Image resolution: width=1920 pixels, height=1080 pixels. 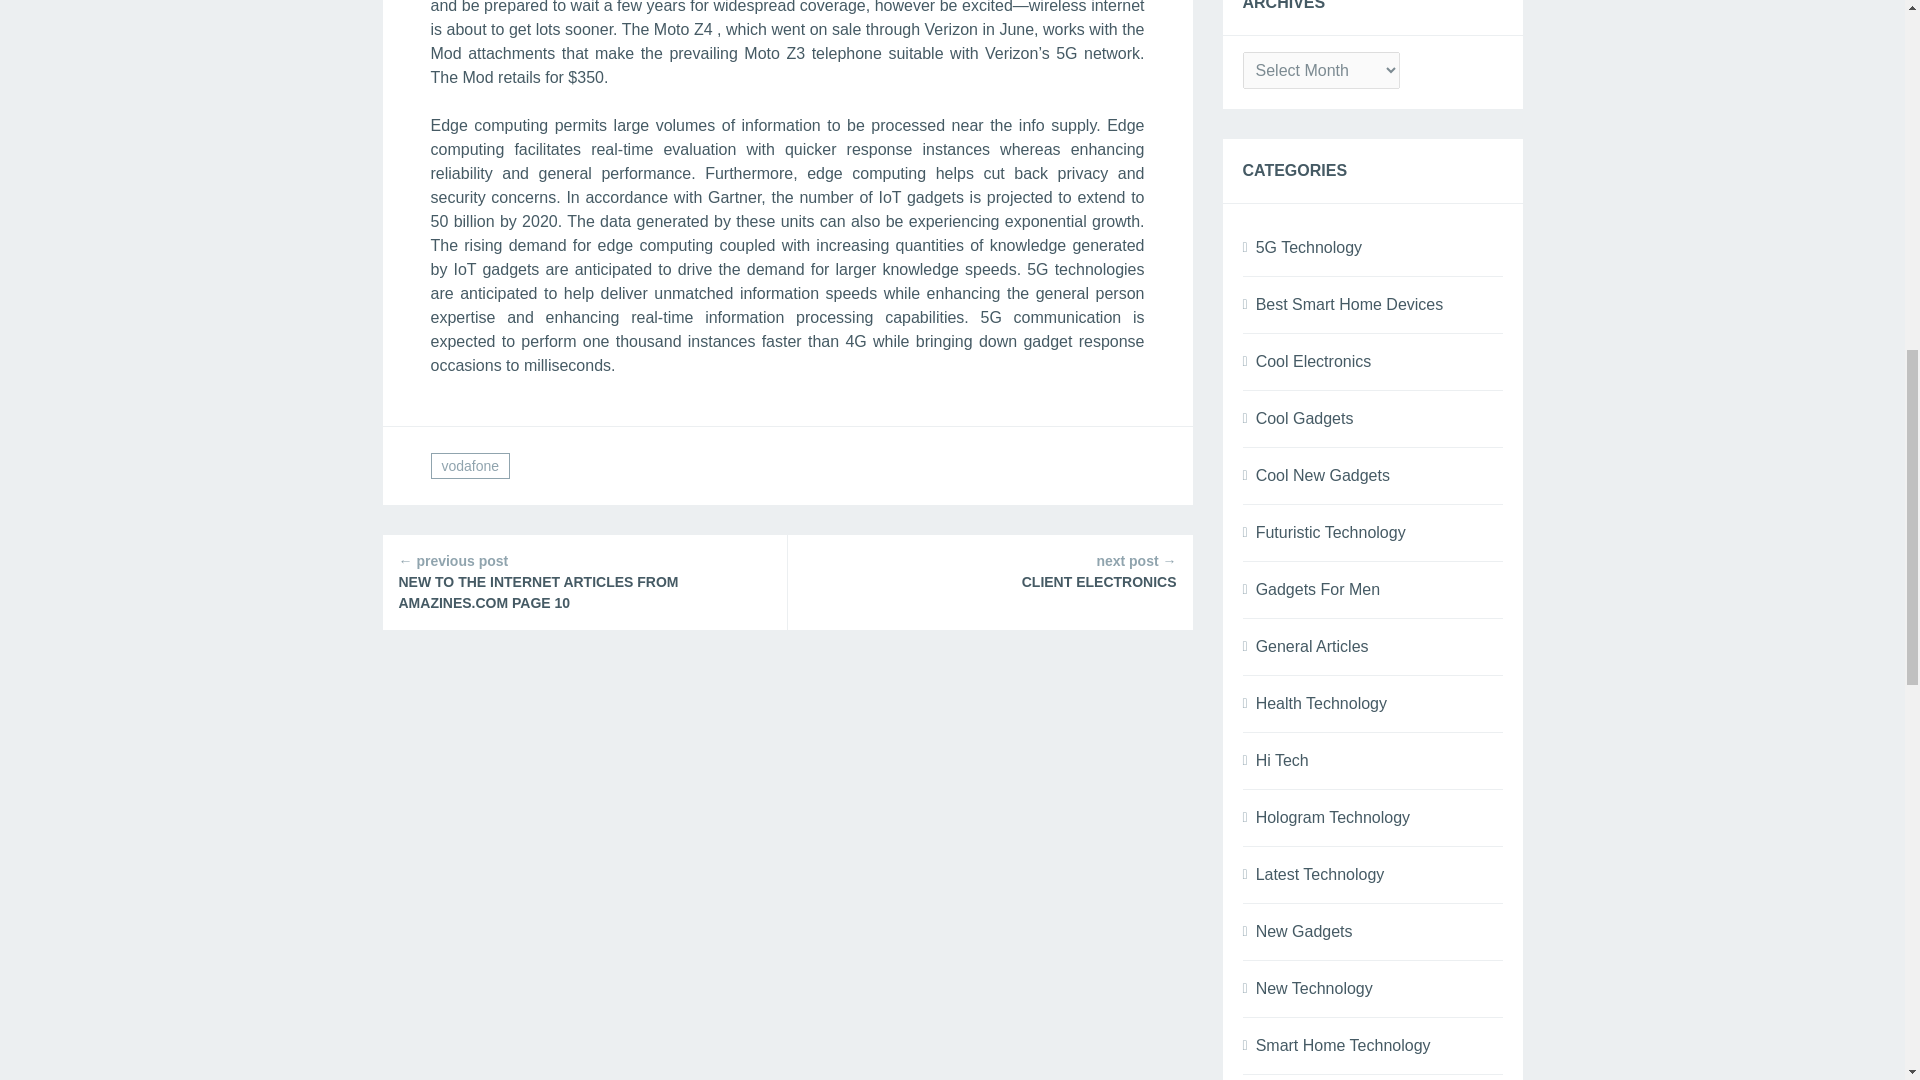 I want to click on Cool Gadgets, so click(x=1304, y=418).